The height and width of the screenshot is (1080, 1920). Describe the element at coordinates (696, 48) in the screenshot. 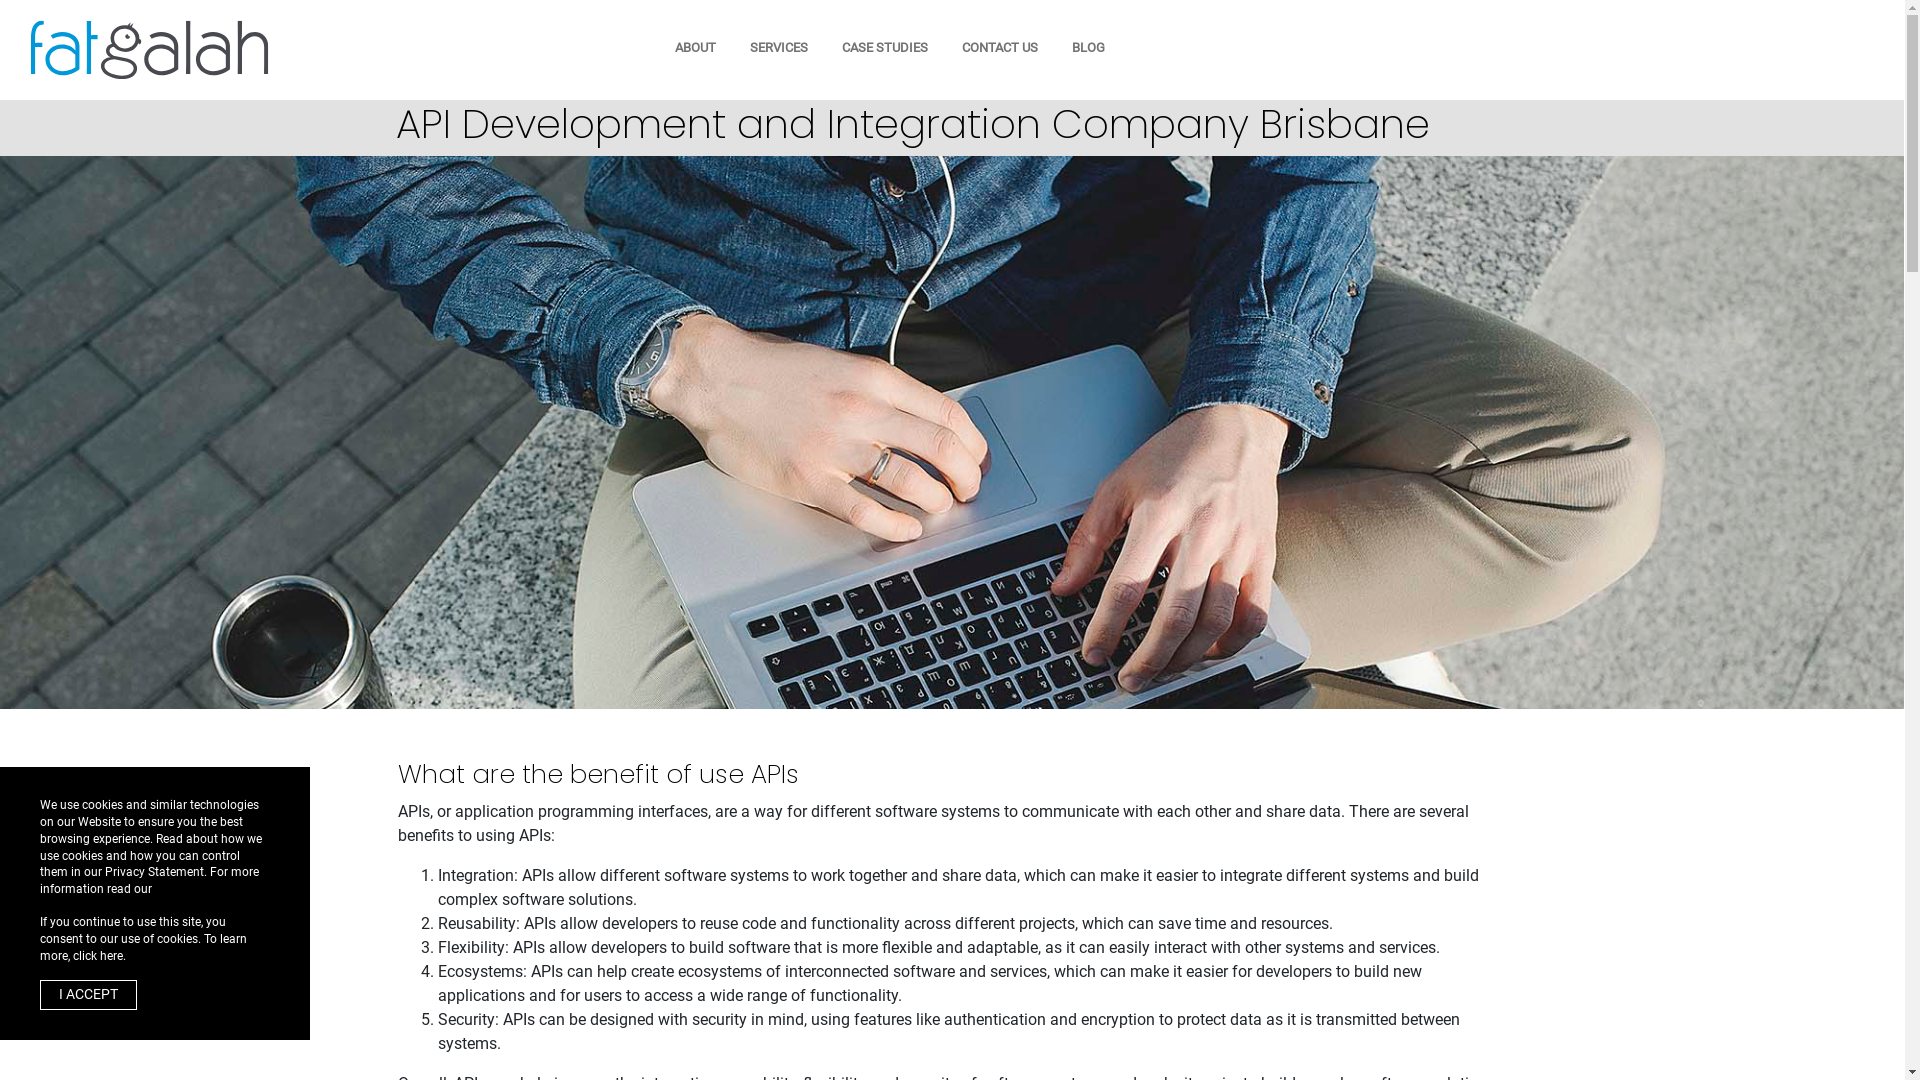

I see `ABOUT` at that location.